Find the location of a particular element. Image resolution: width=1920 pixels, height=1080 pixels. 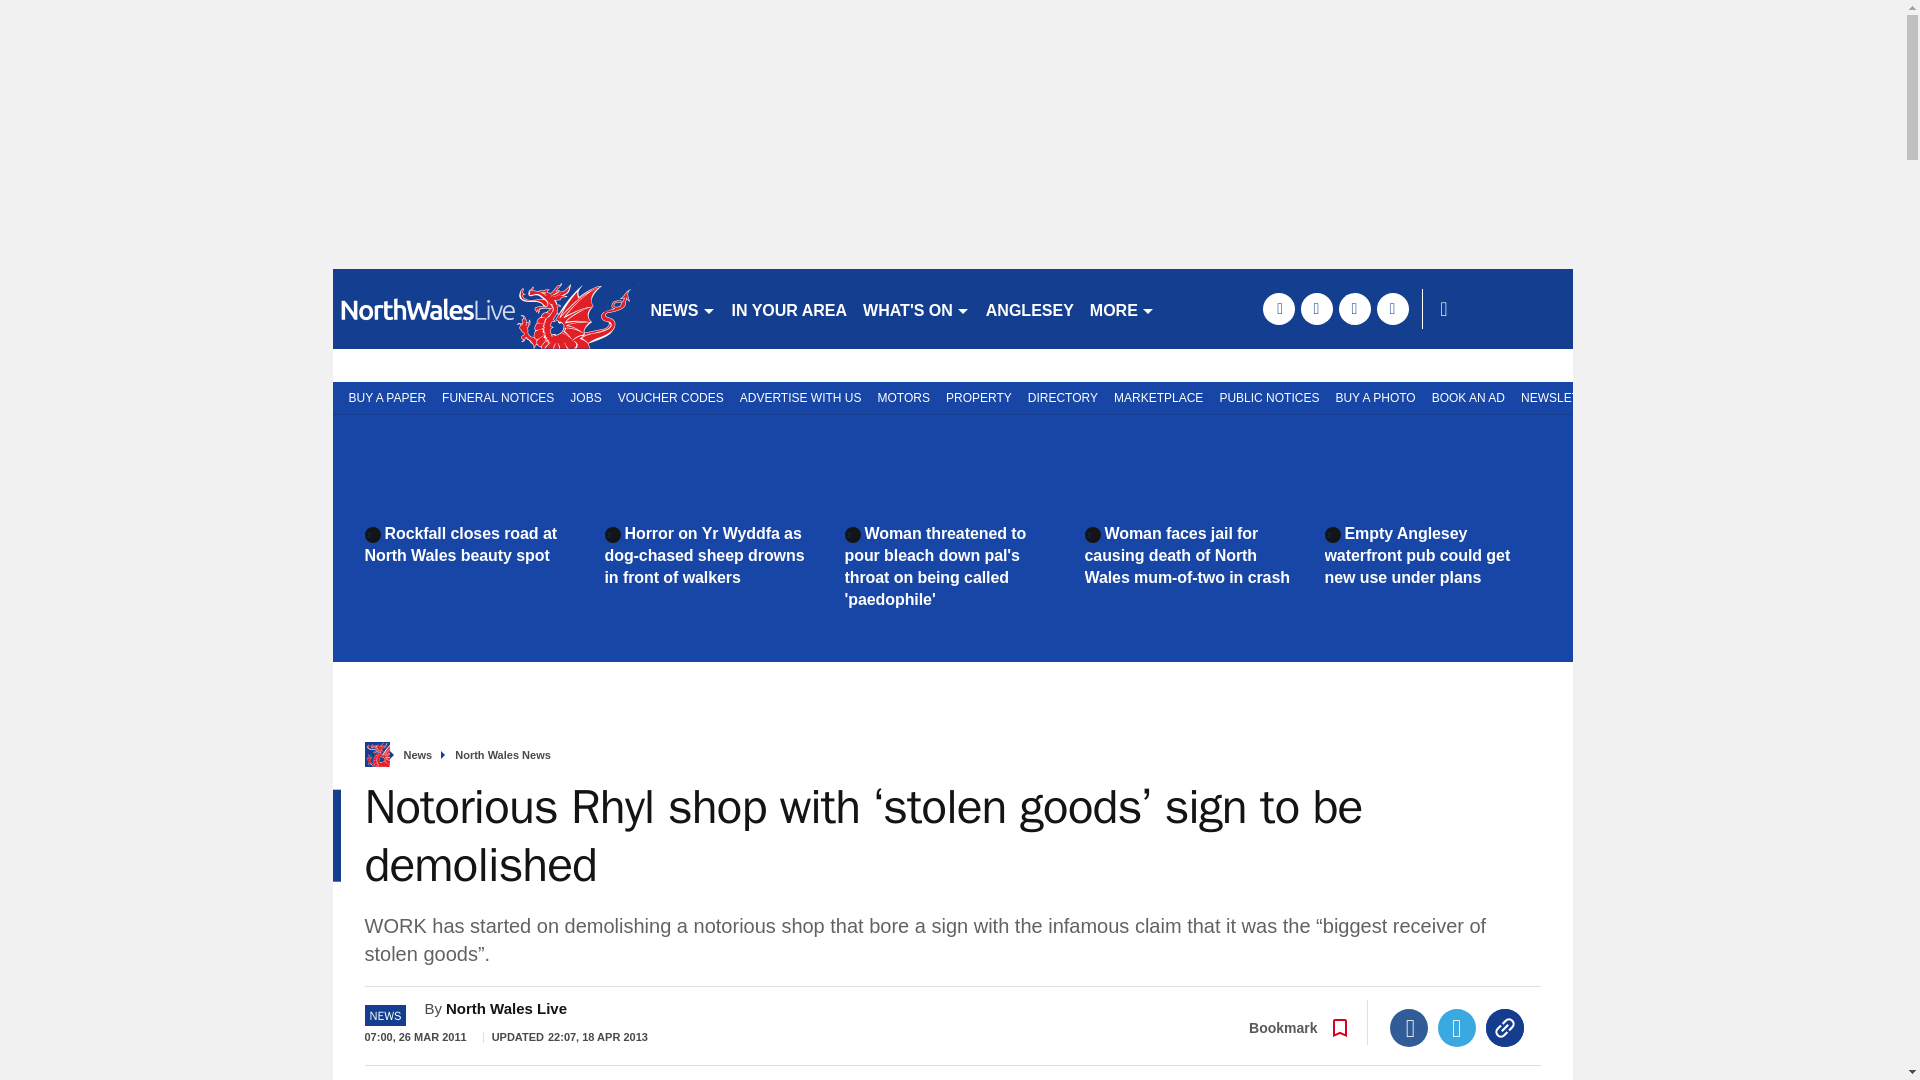

MOTORS is located at coordinates (904, 396).